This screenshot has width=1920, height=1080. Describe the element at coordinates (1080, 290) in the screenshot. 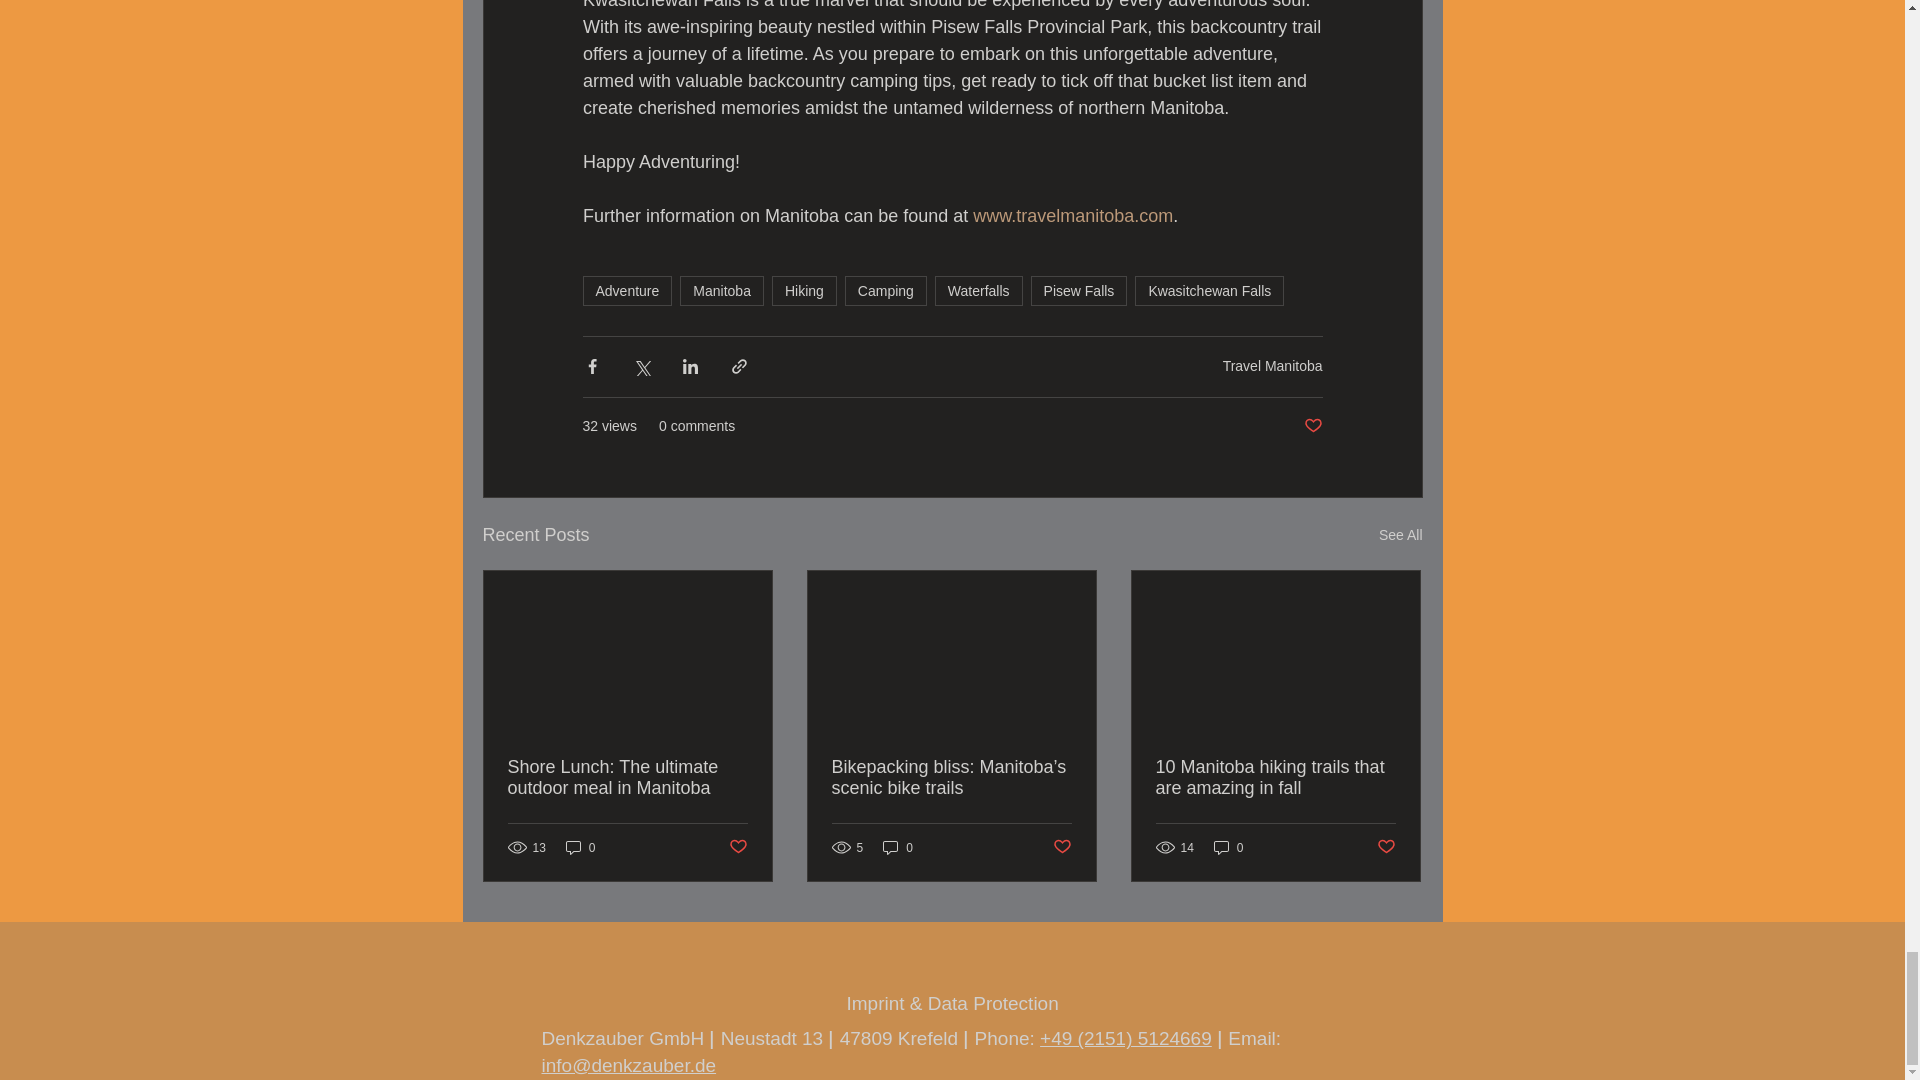

I see `Pisew Falls` at that location.